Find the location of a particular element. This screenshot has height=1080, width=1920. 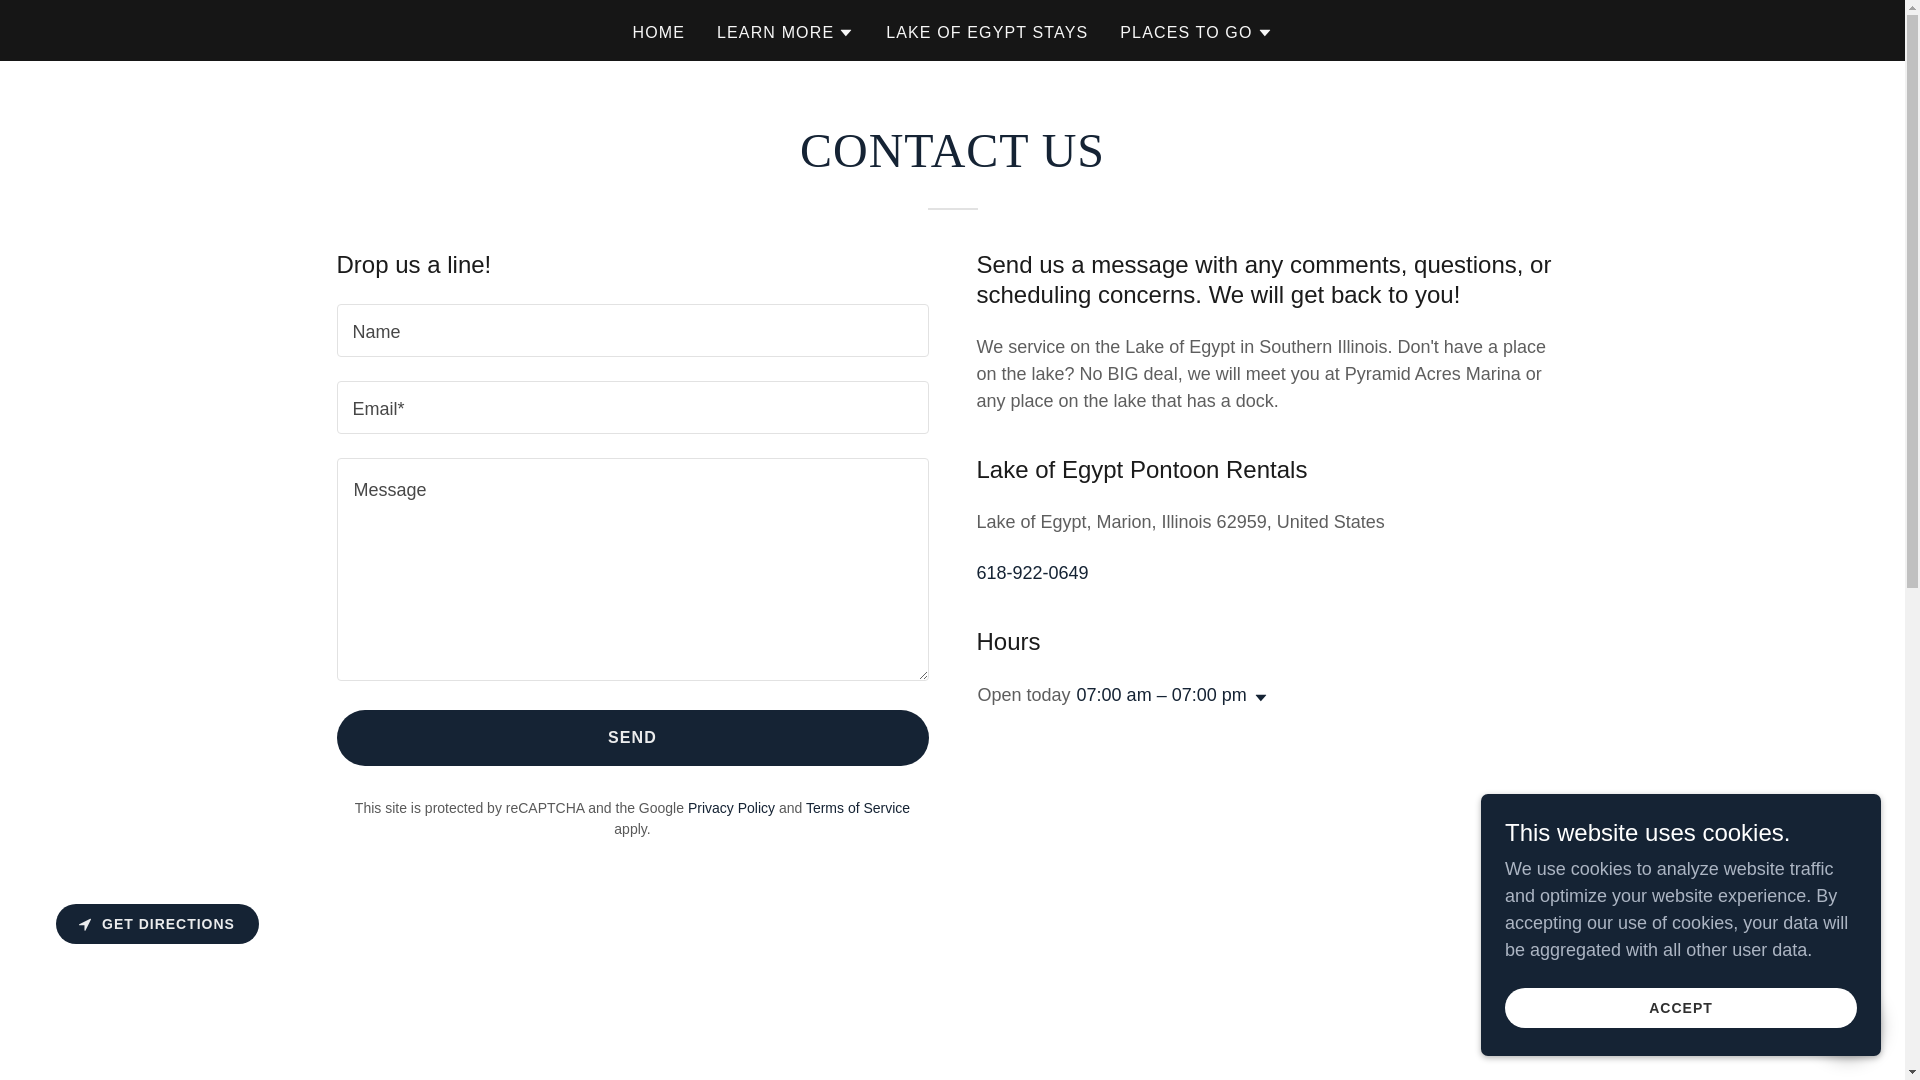

LEARN MORE is located at coordinates (785, 32).